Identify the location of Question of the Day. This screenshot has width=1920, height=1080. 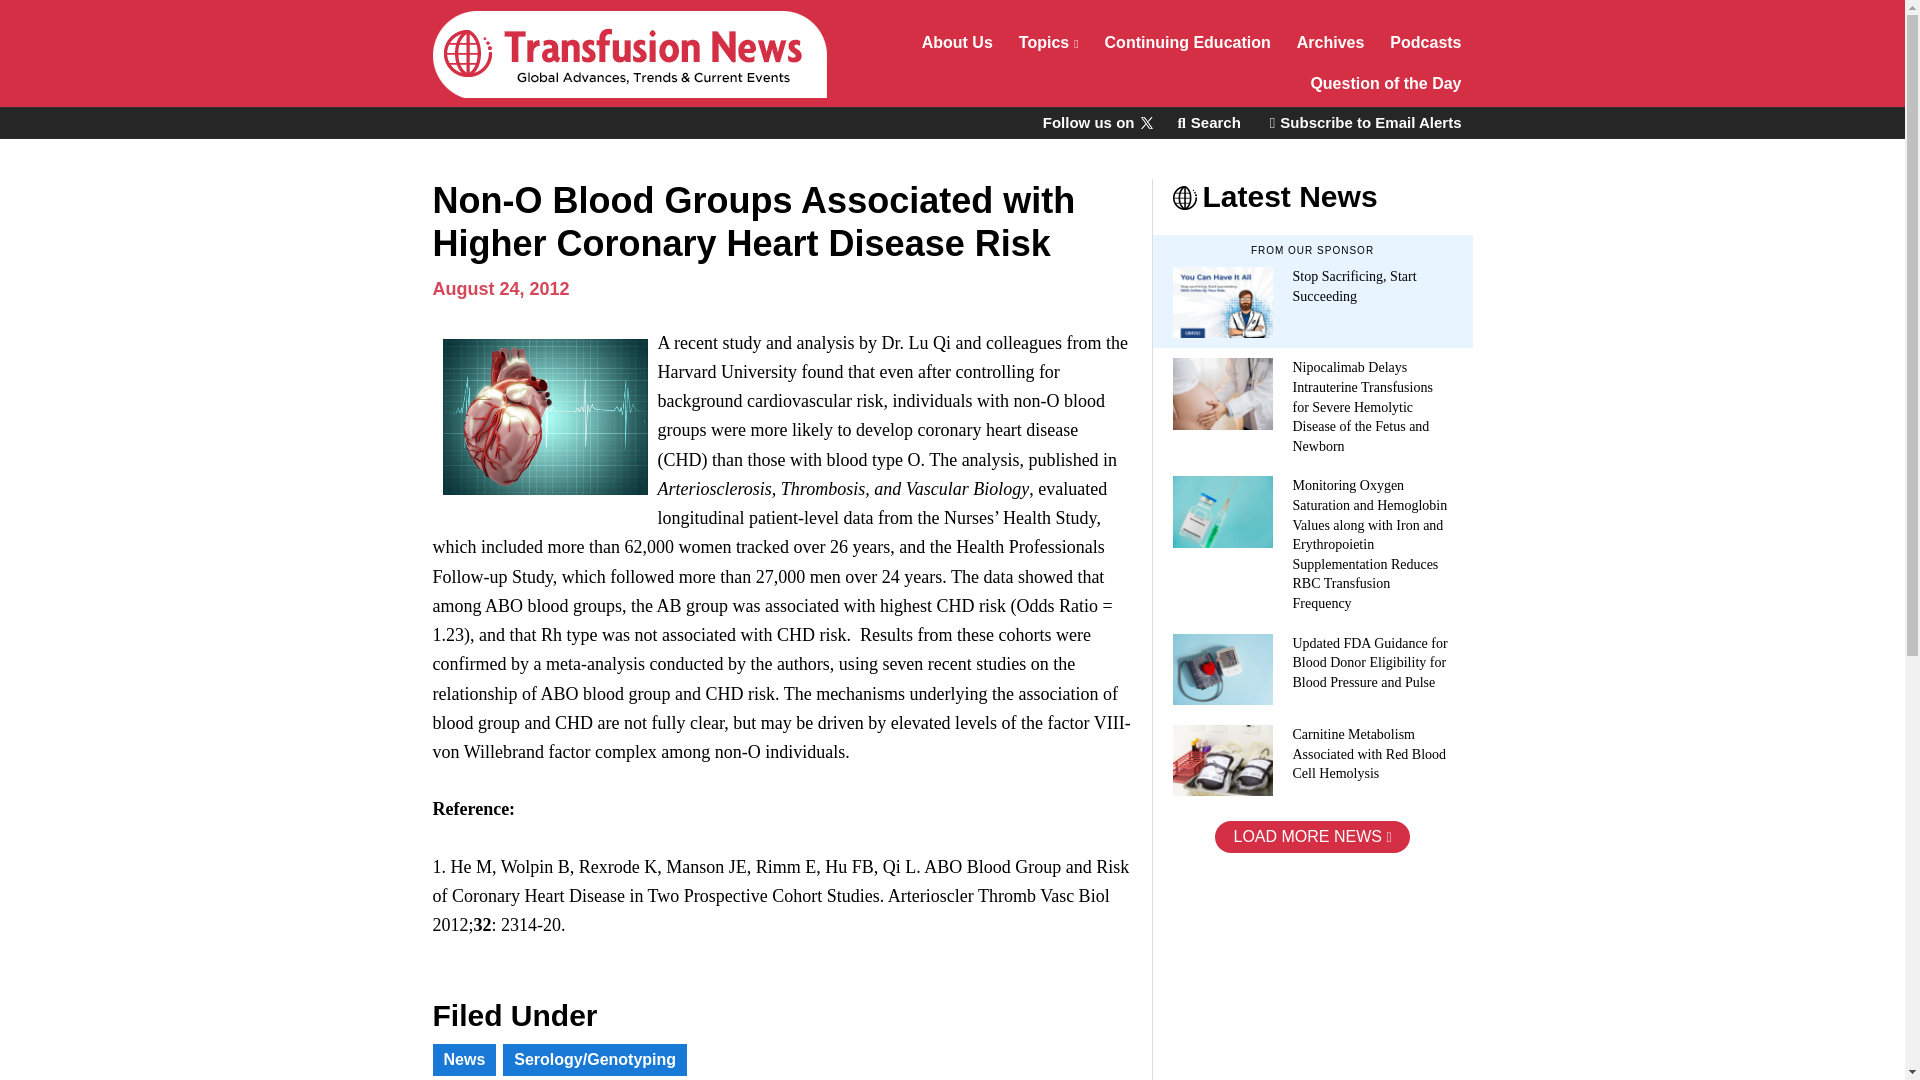
(1386, 86).